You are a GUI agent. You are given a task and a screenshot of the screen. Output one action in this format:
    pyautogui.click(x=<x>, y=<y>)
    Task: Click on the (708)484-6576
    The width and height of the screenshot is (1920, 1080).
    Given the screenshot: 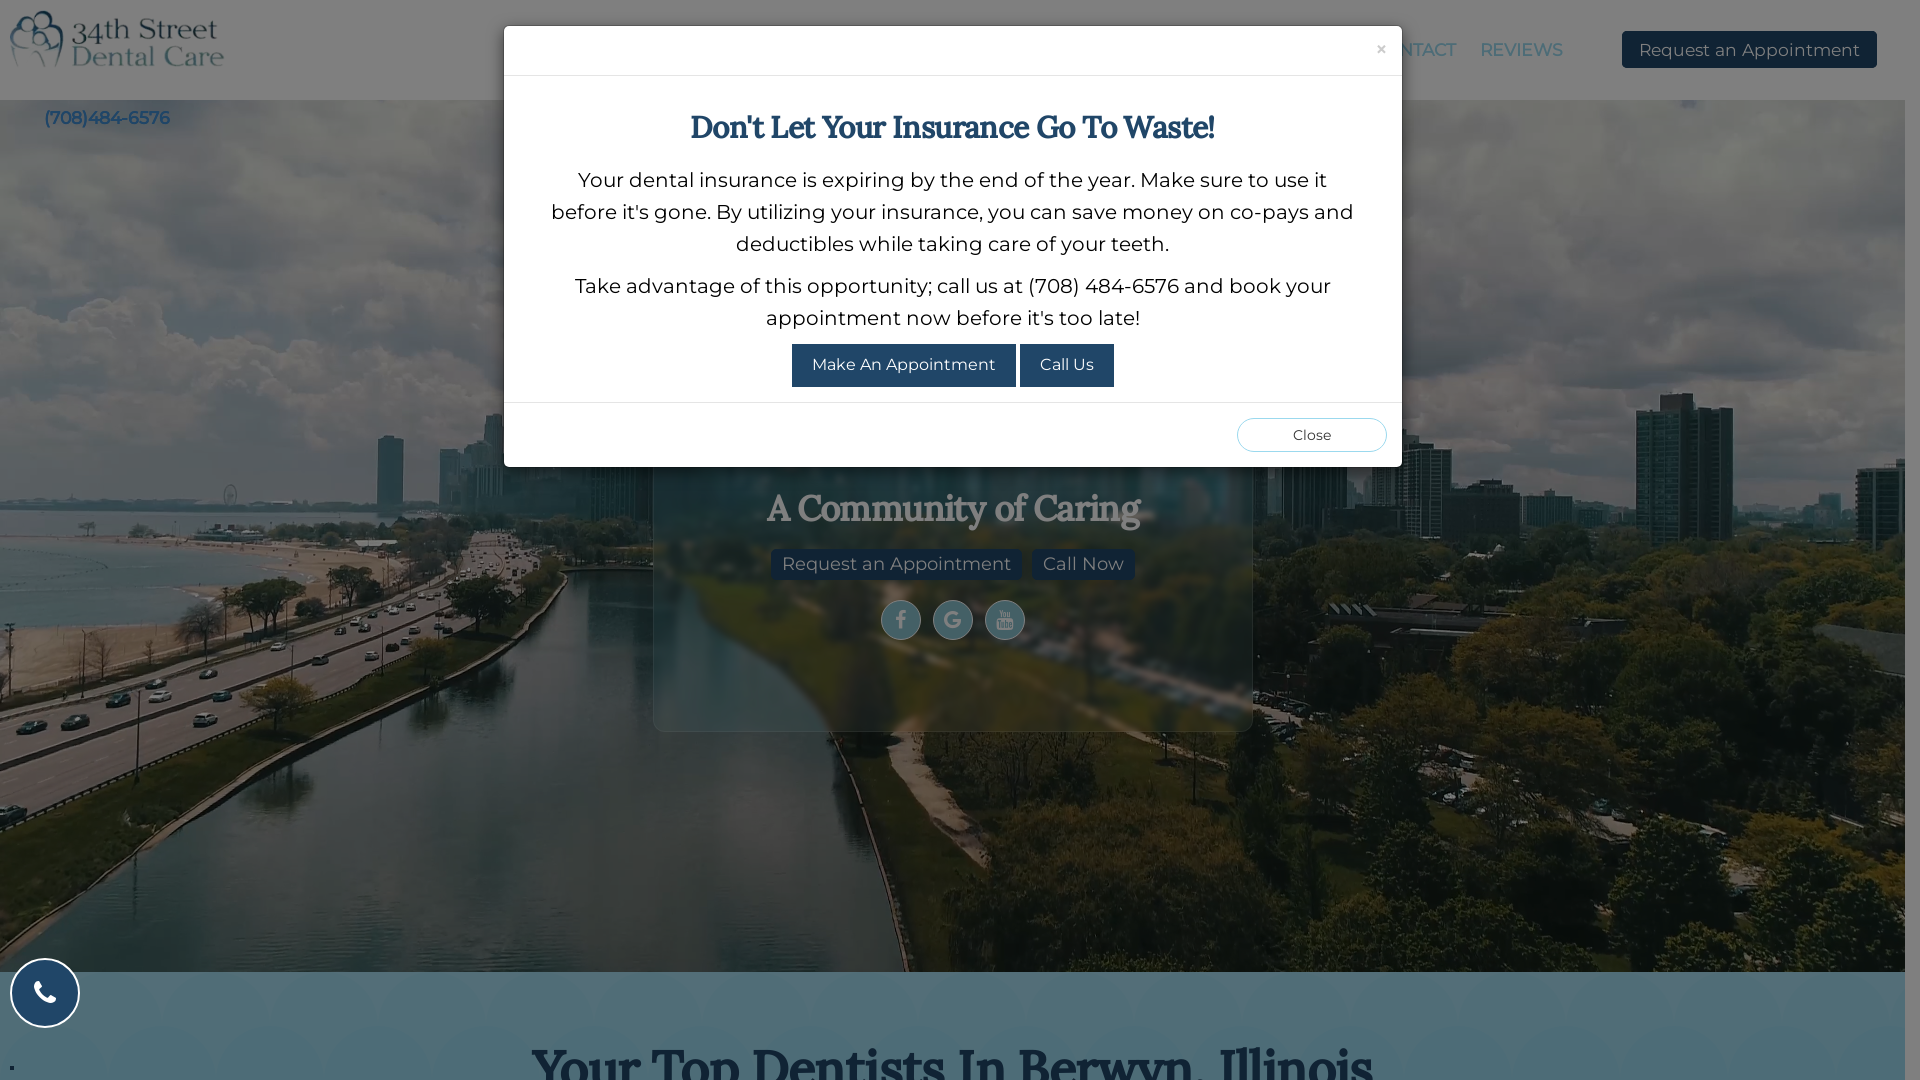 What is the action you would take?
    pyautogui.click(x=107, y=118)
    